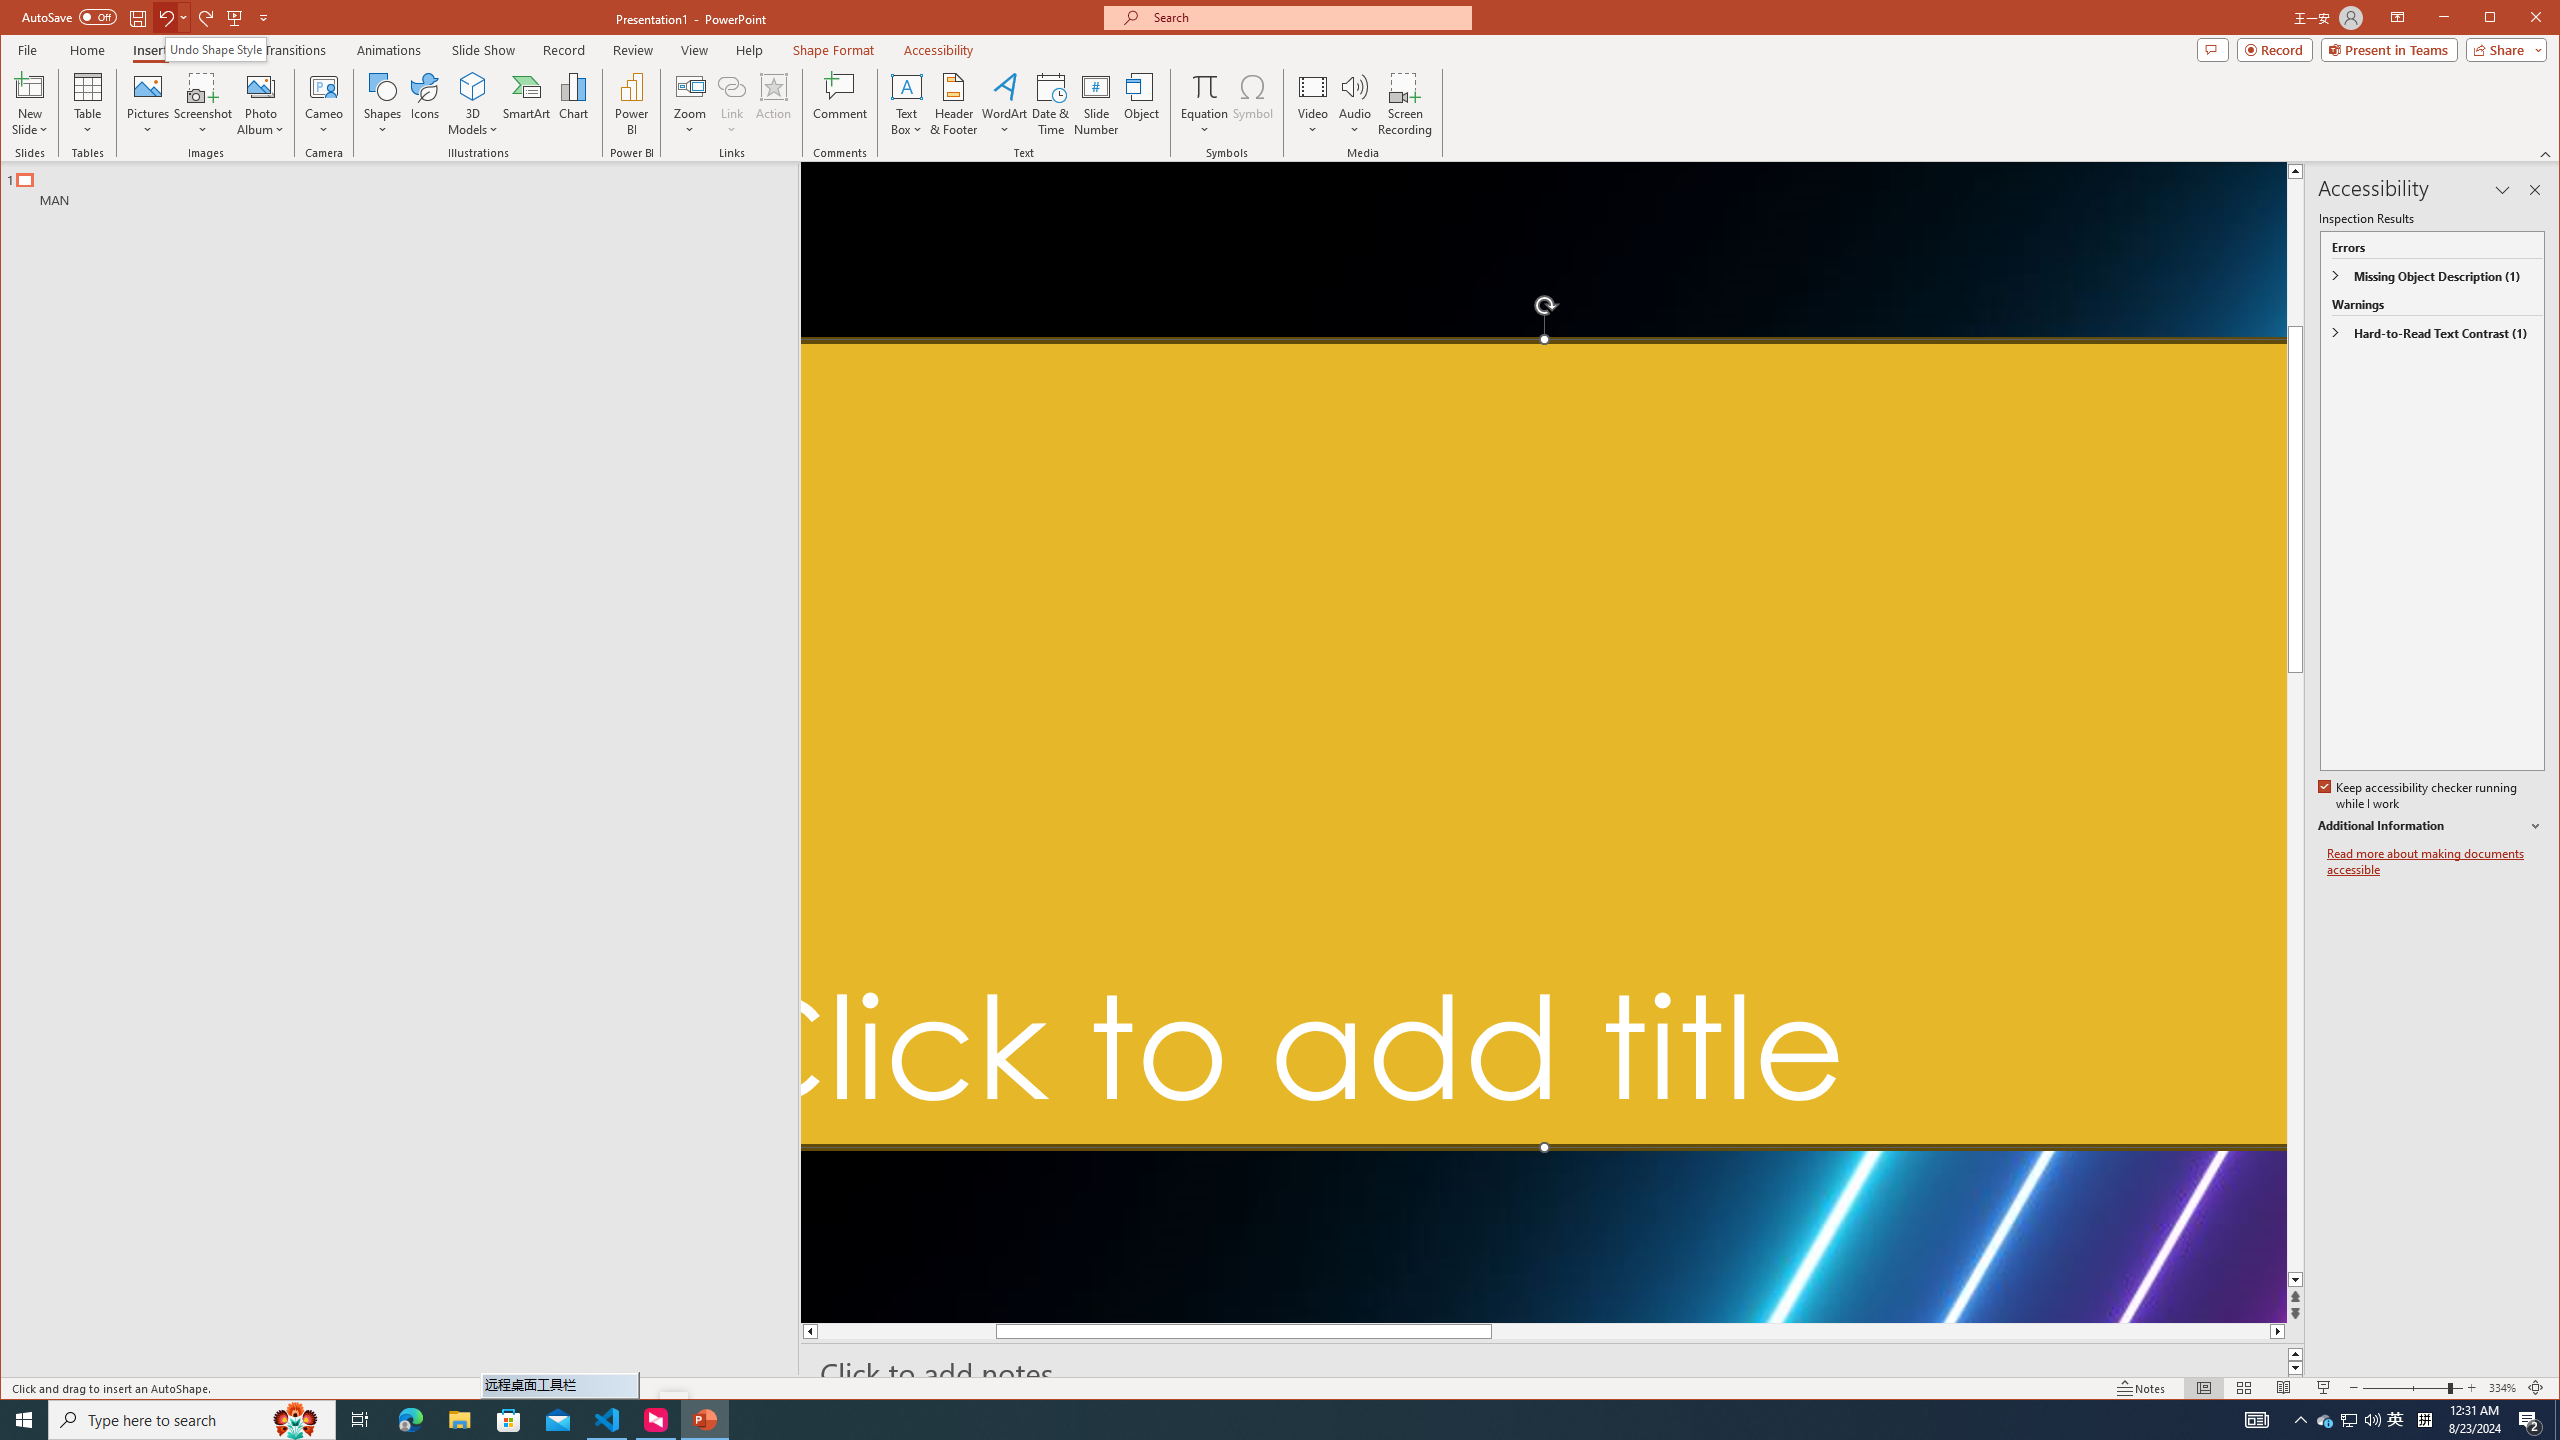 Image resolution: width=2560 pixels, height=1440 pixels. What do you see at coordinates (2536, 1388) in the screenshot?
I see `Zoom to Fit ` at bounding box center [2536, 1388].